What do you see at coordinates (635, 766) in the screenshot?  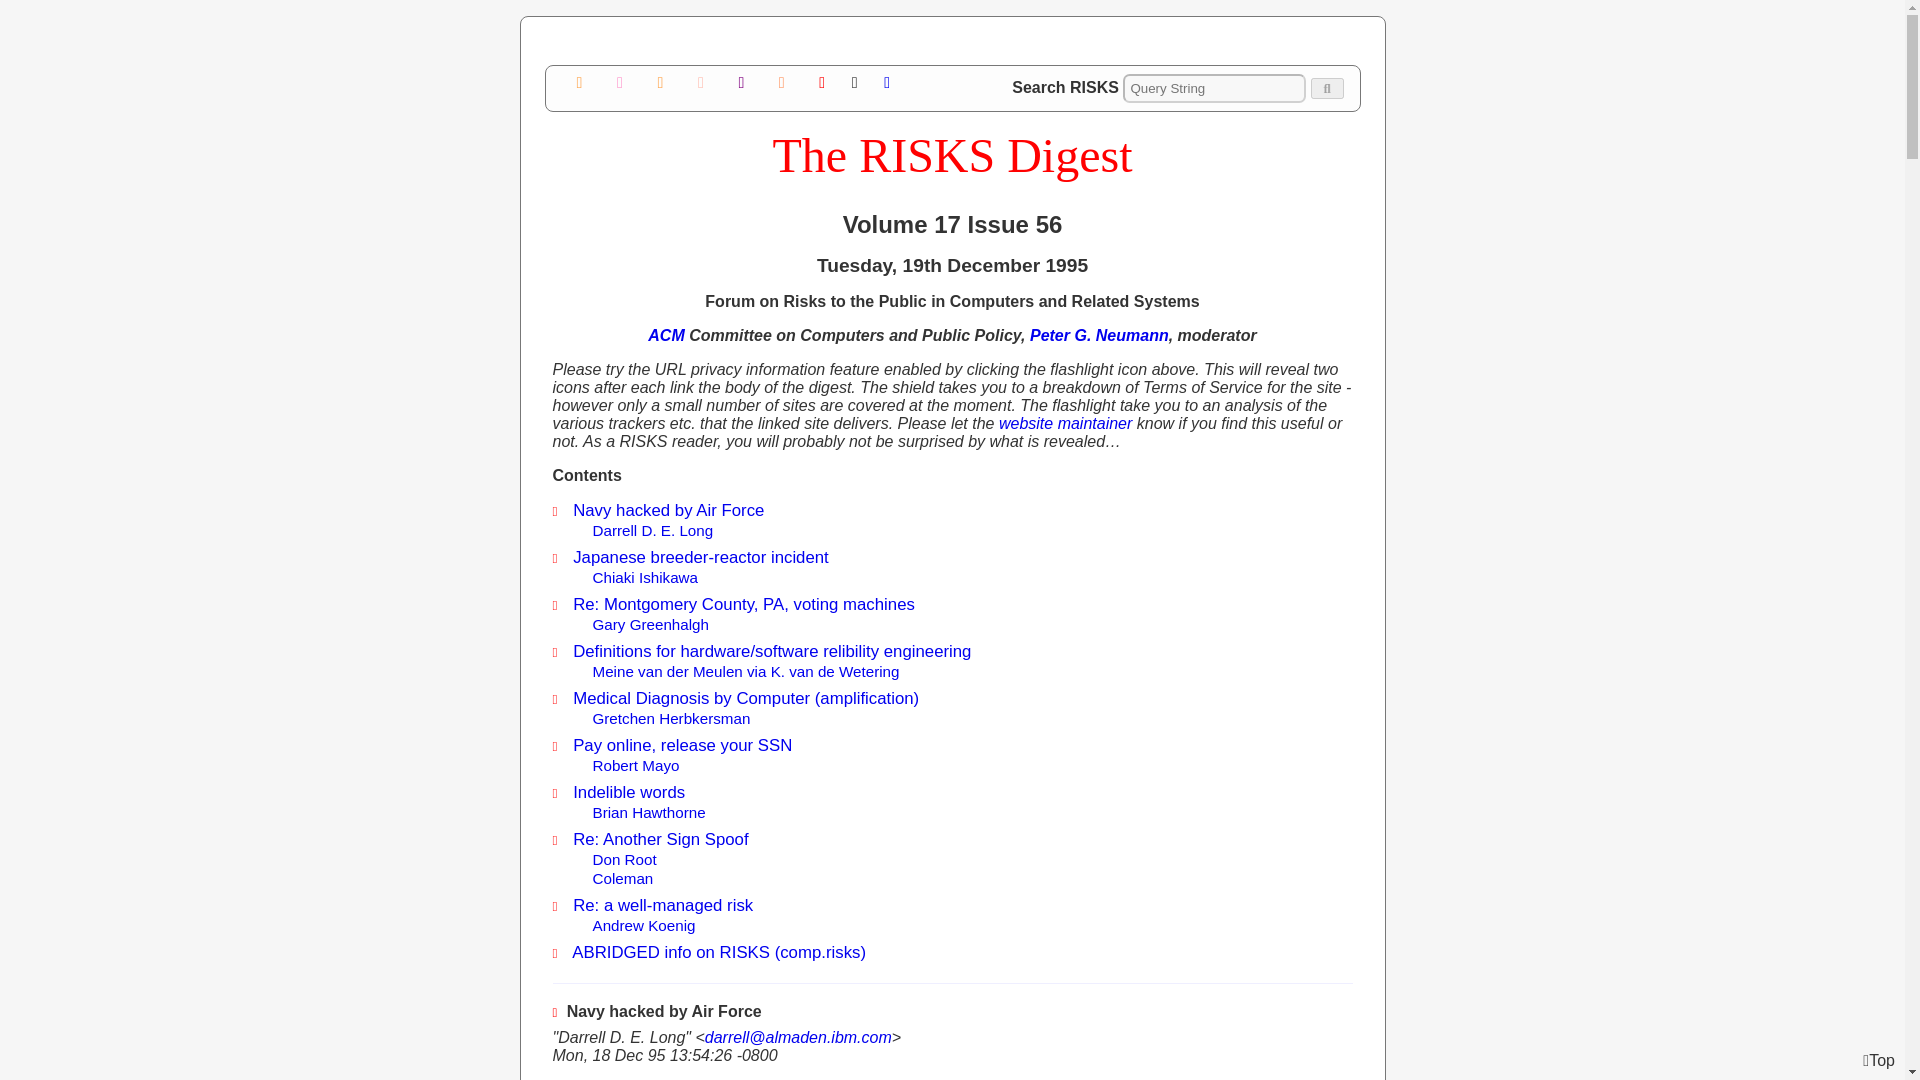 I see `Robert Mayo` at bounding box center [635, 766].